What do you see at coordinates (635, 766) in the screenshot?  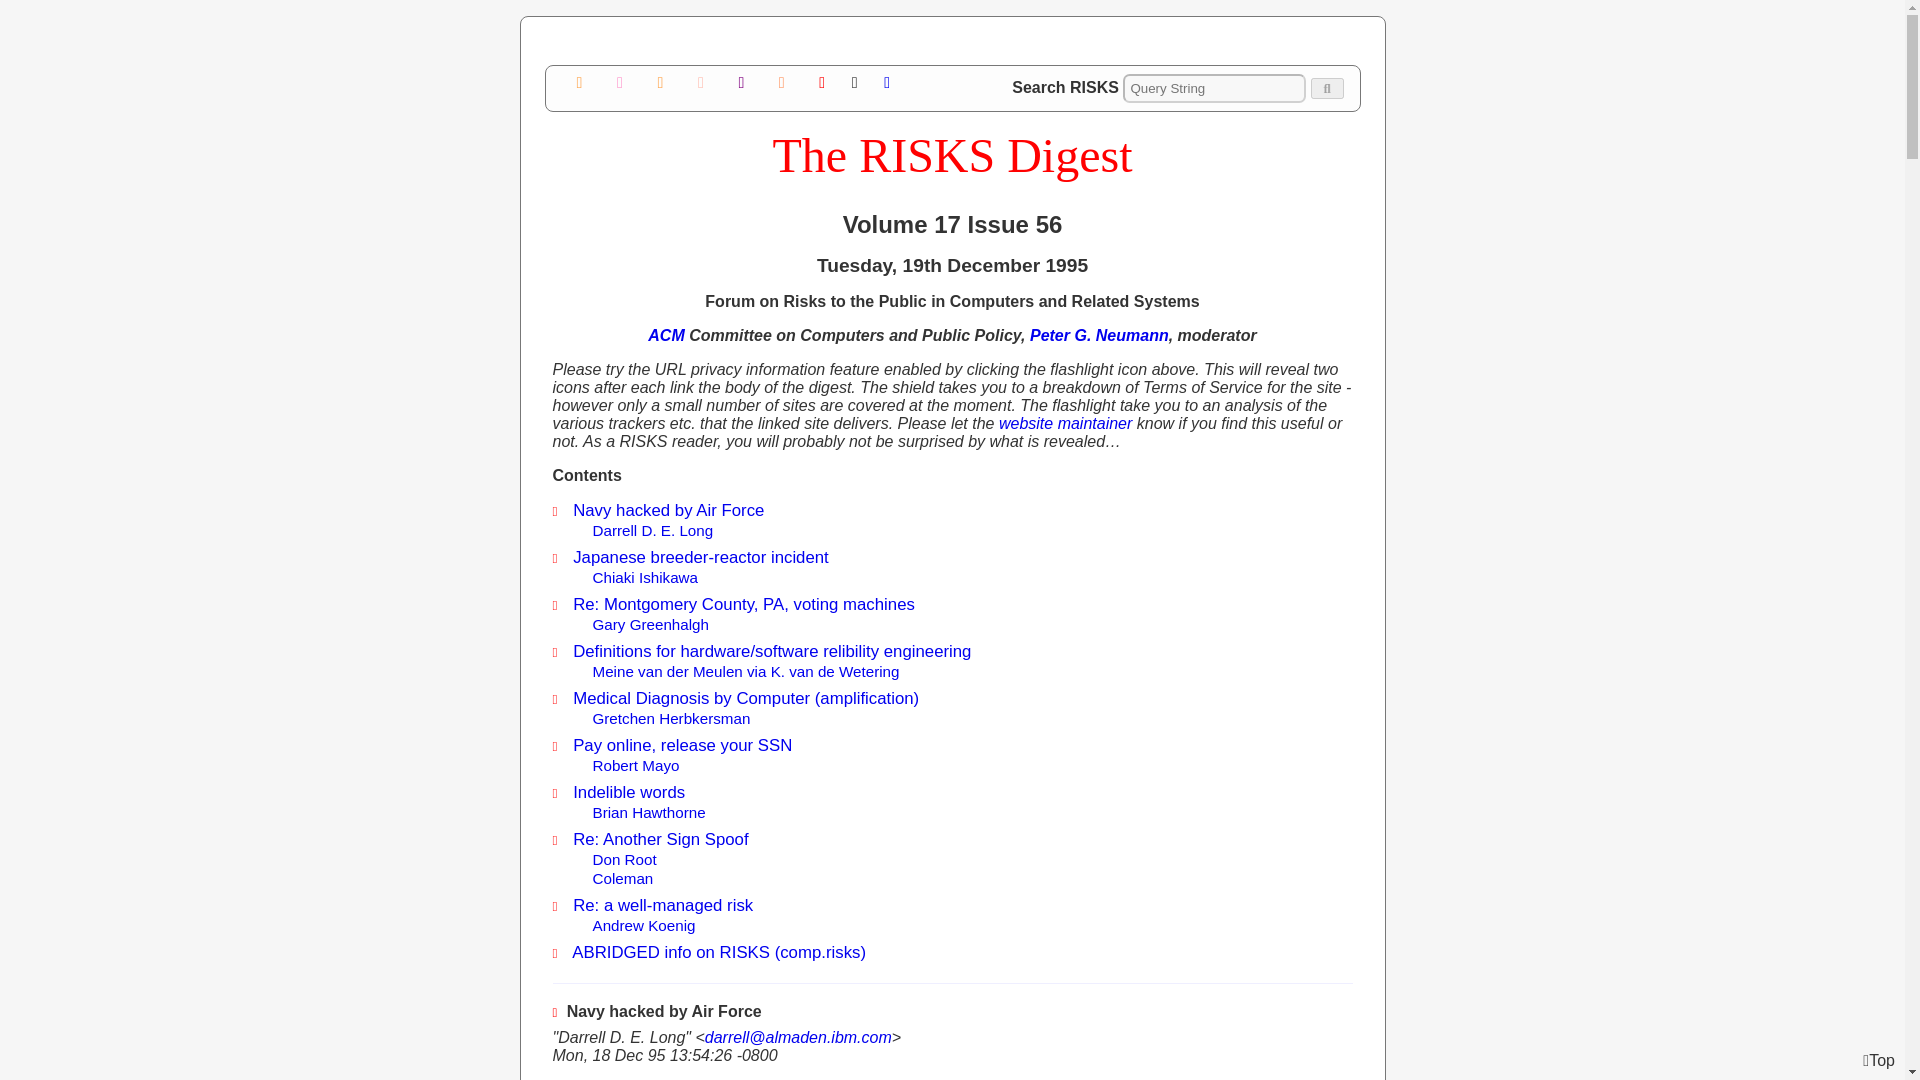 I see `Robert Mayo` at bounding box center [635, 766].